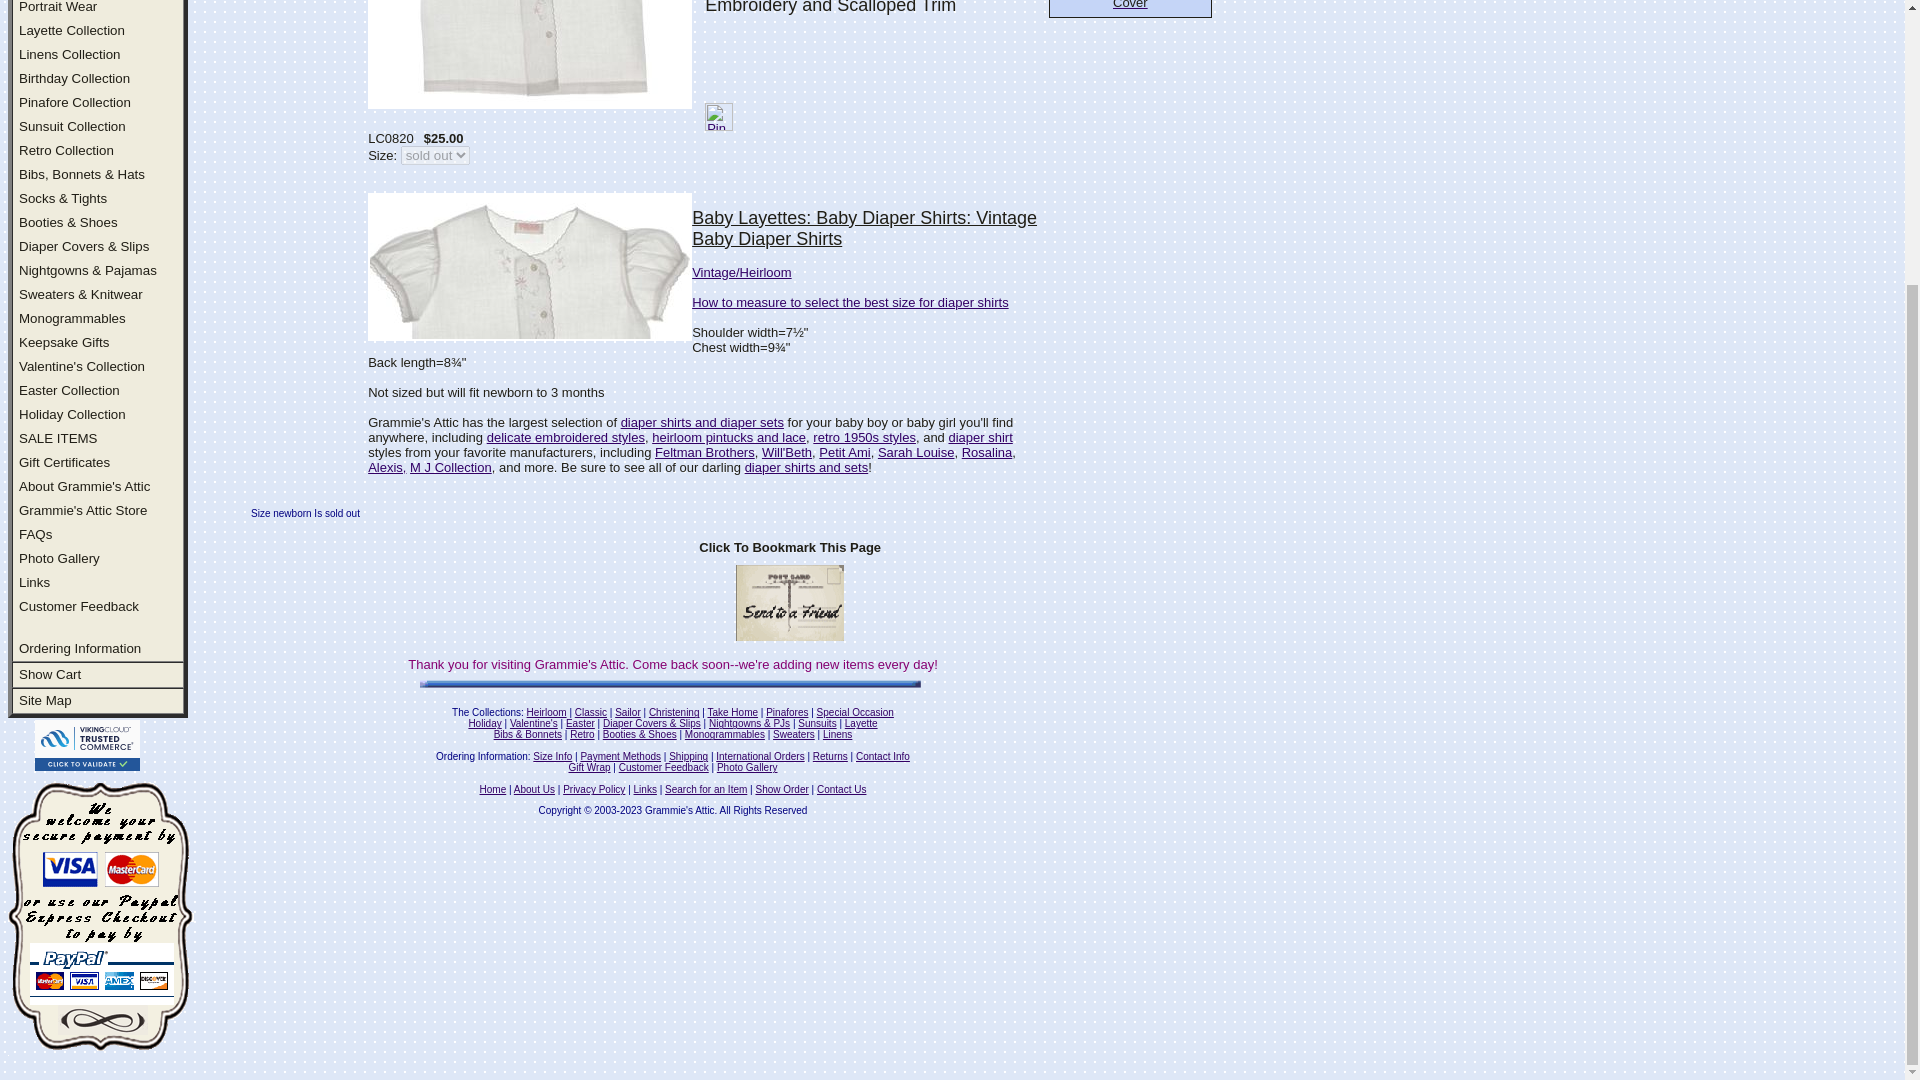  What do you see at coordinates (58, 7) in the screenshot?
I see `Portrait Wear` at bounding box center [58, 7].